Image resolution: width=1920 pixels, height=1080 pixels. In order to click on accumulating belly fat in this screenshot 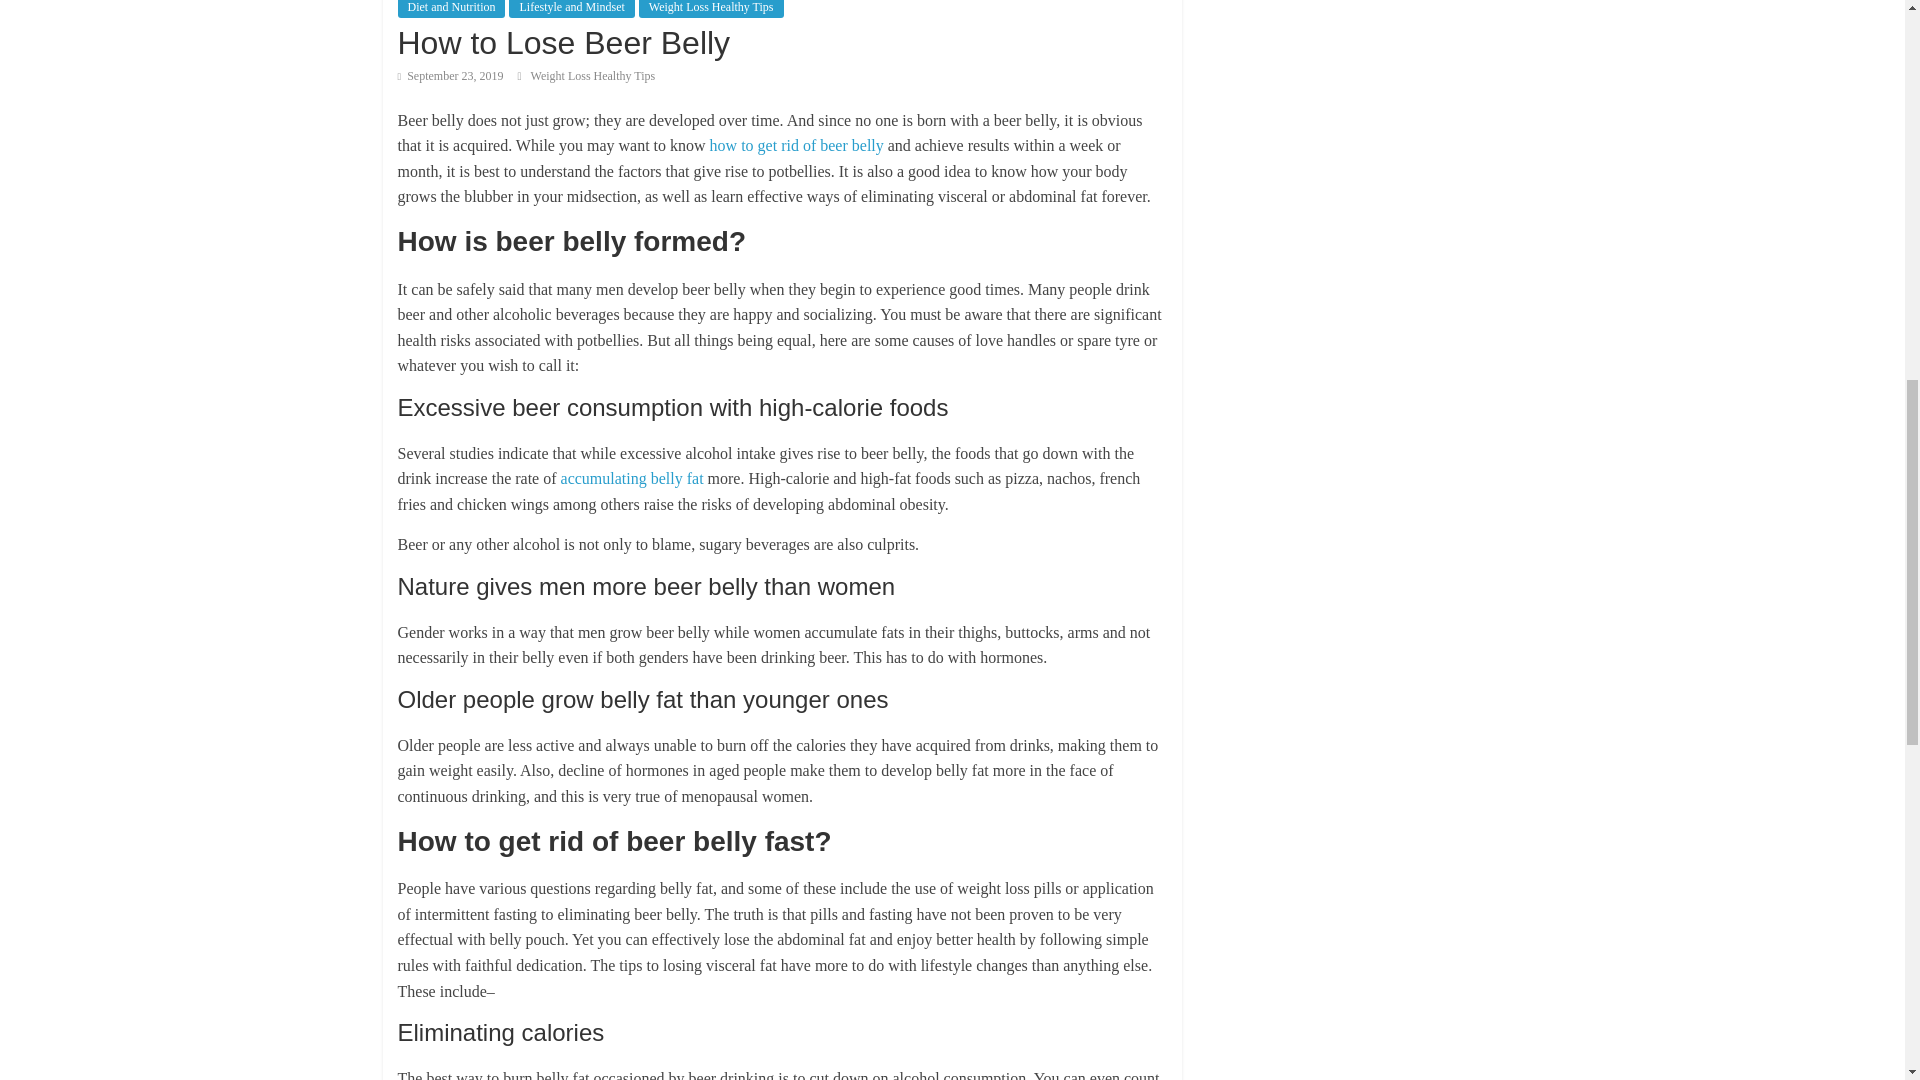, I will do `click(632, 478)`.